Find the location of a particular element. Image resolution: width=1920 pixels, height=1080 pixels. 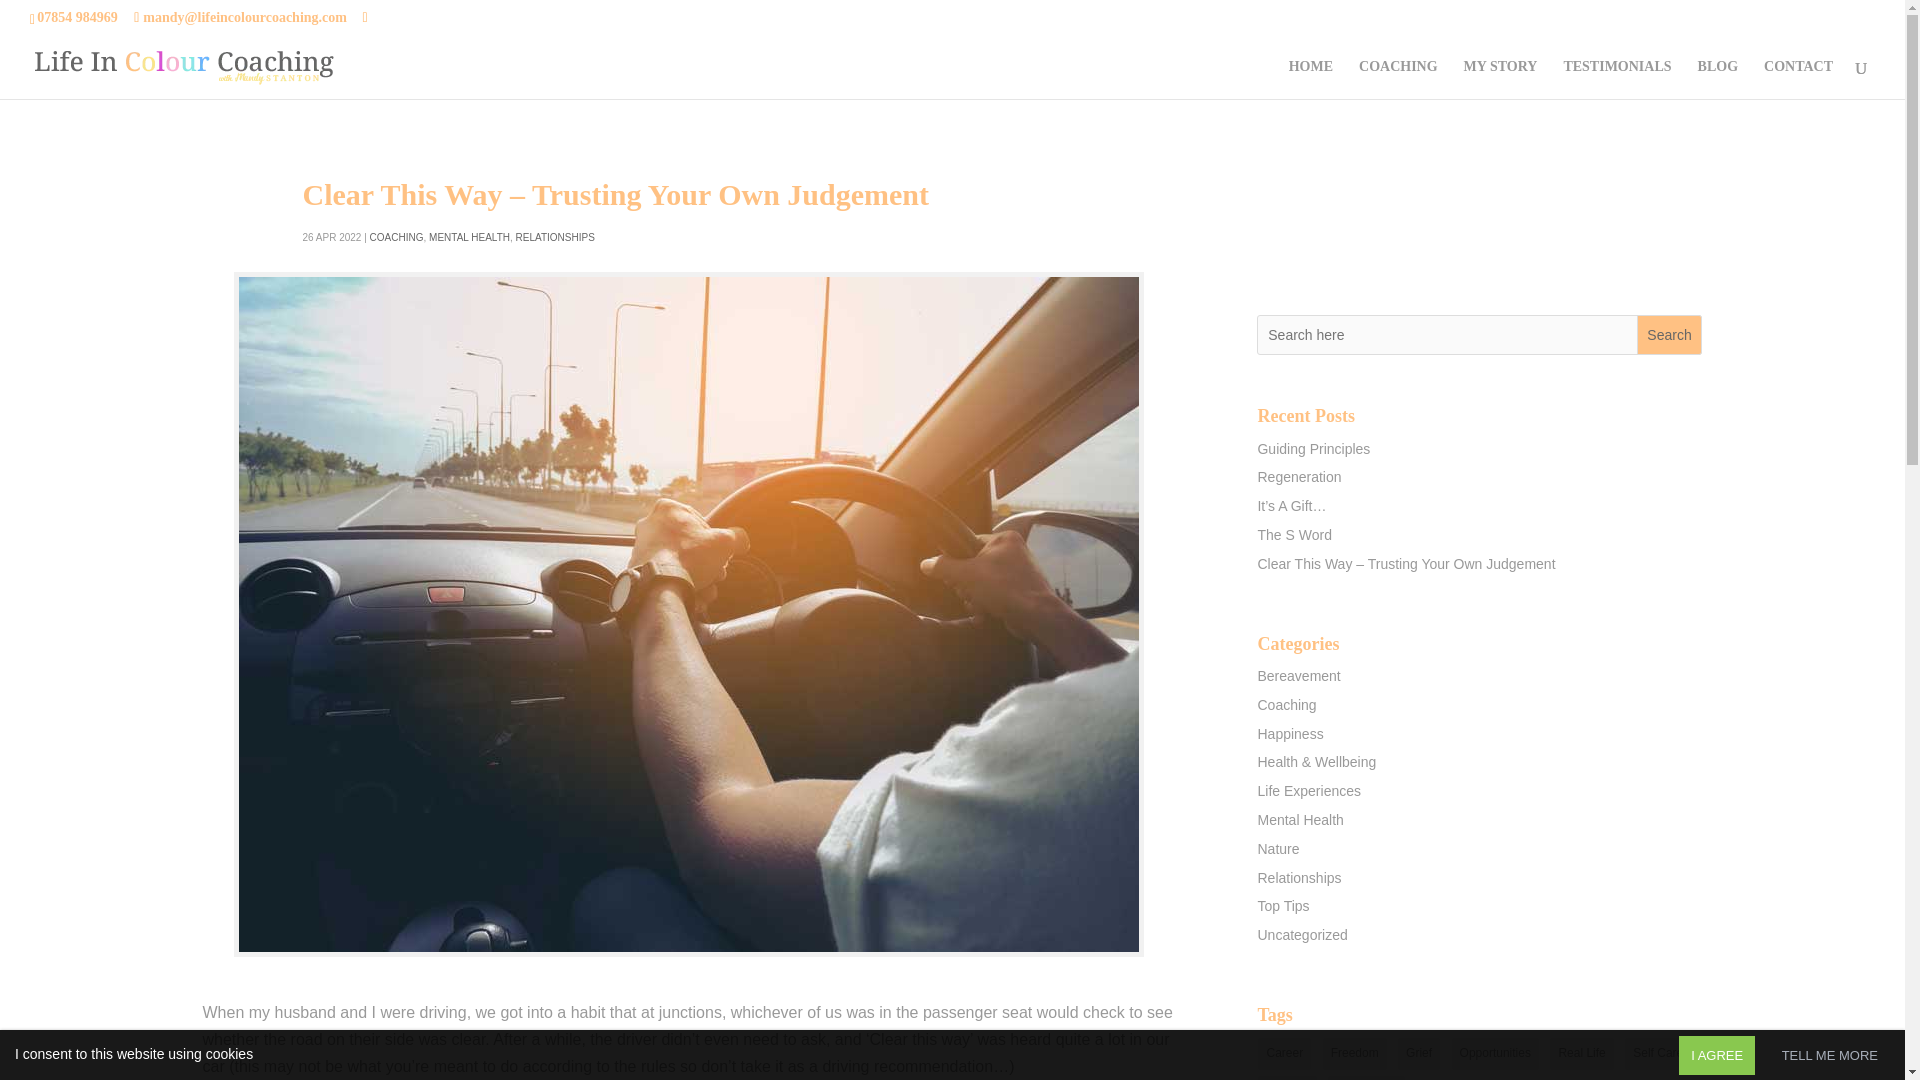

Freedom is located at coordinates (1355, 1053).